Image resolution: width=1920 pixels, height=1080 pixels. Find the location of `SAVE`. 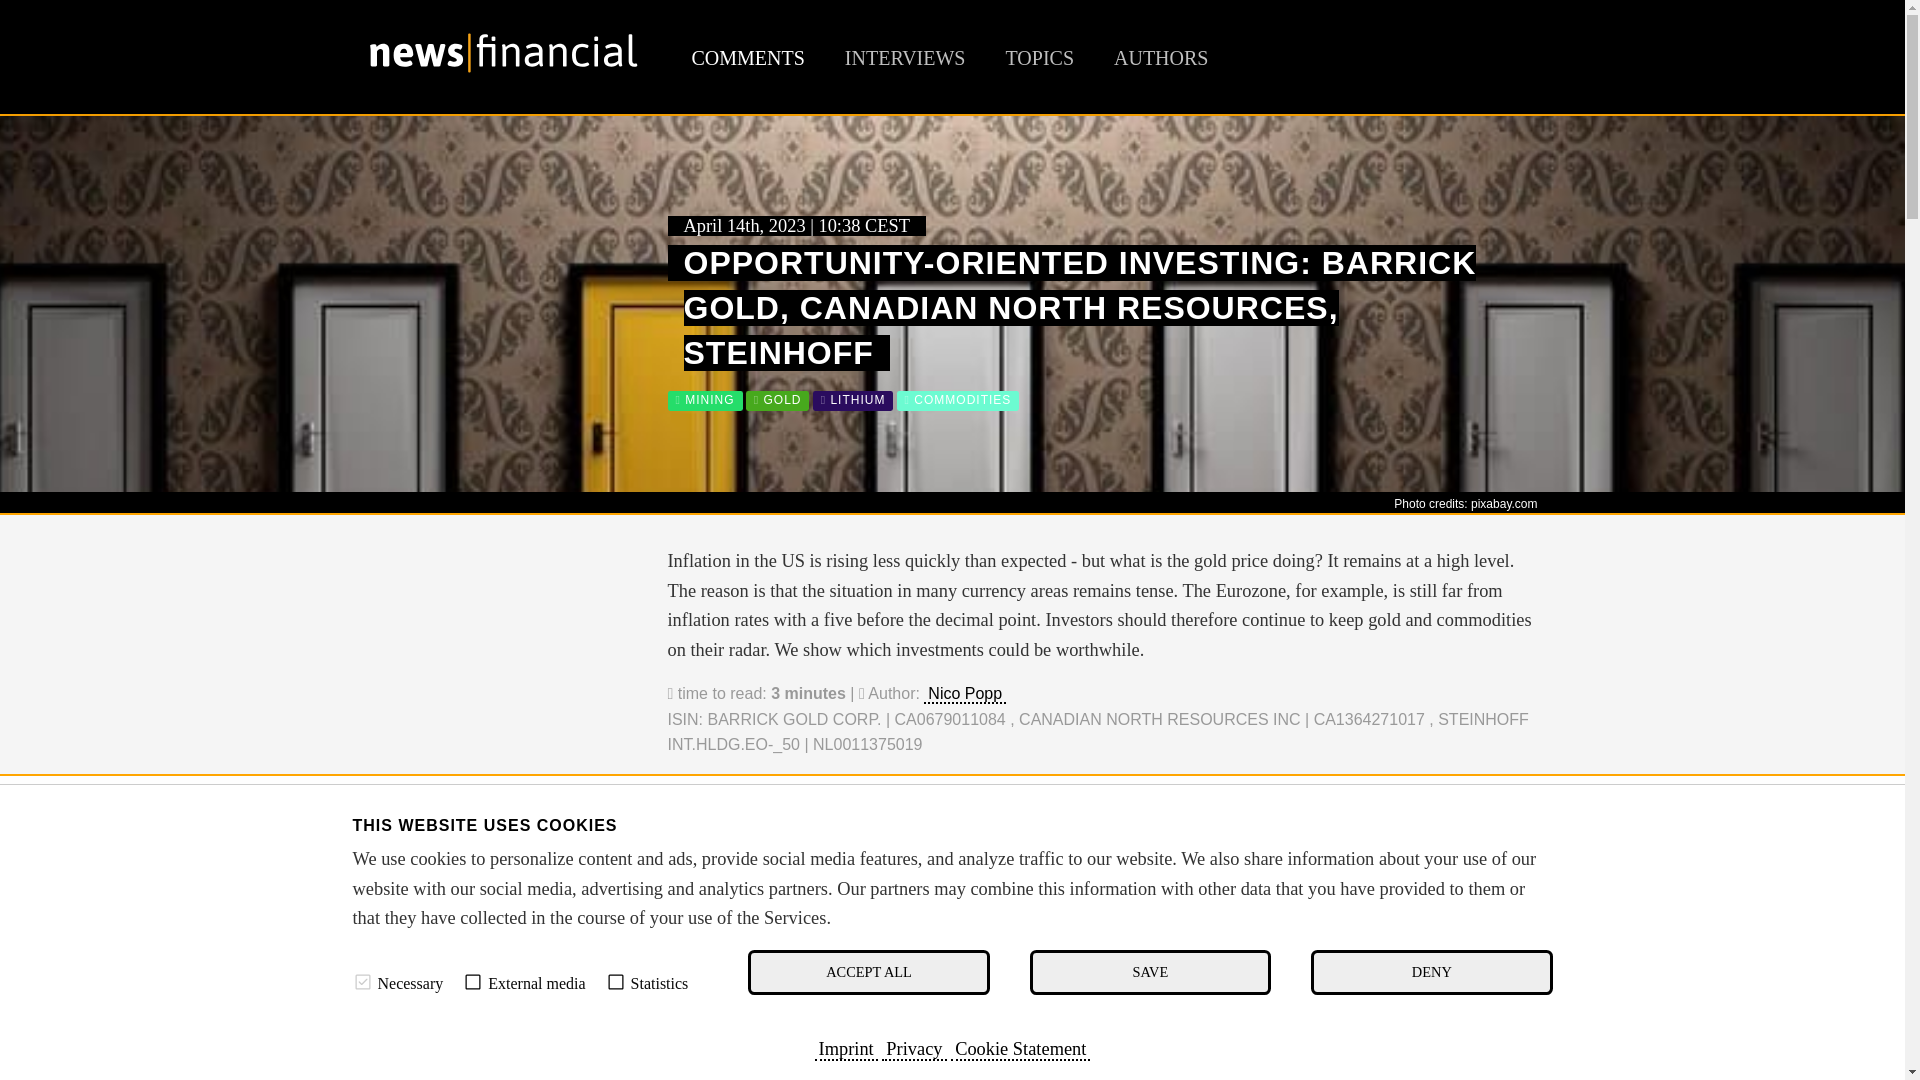

SAVE is located at coordinates (1150, 972).